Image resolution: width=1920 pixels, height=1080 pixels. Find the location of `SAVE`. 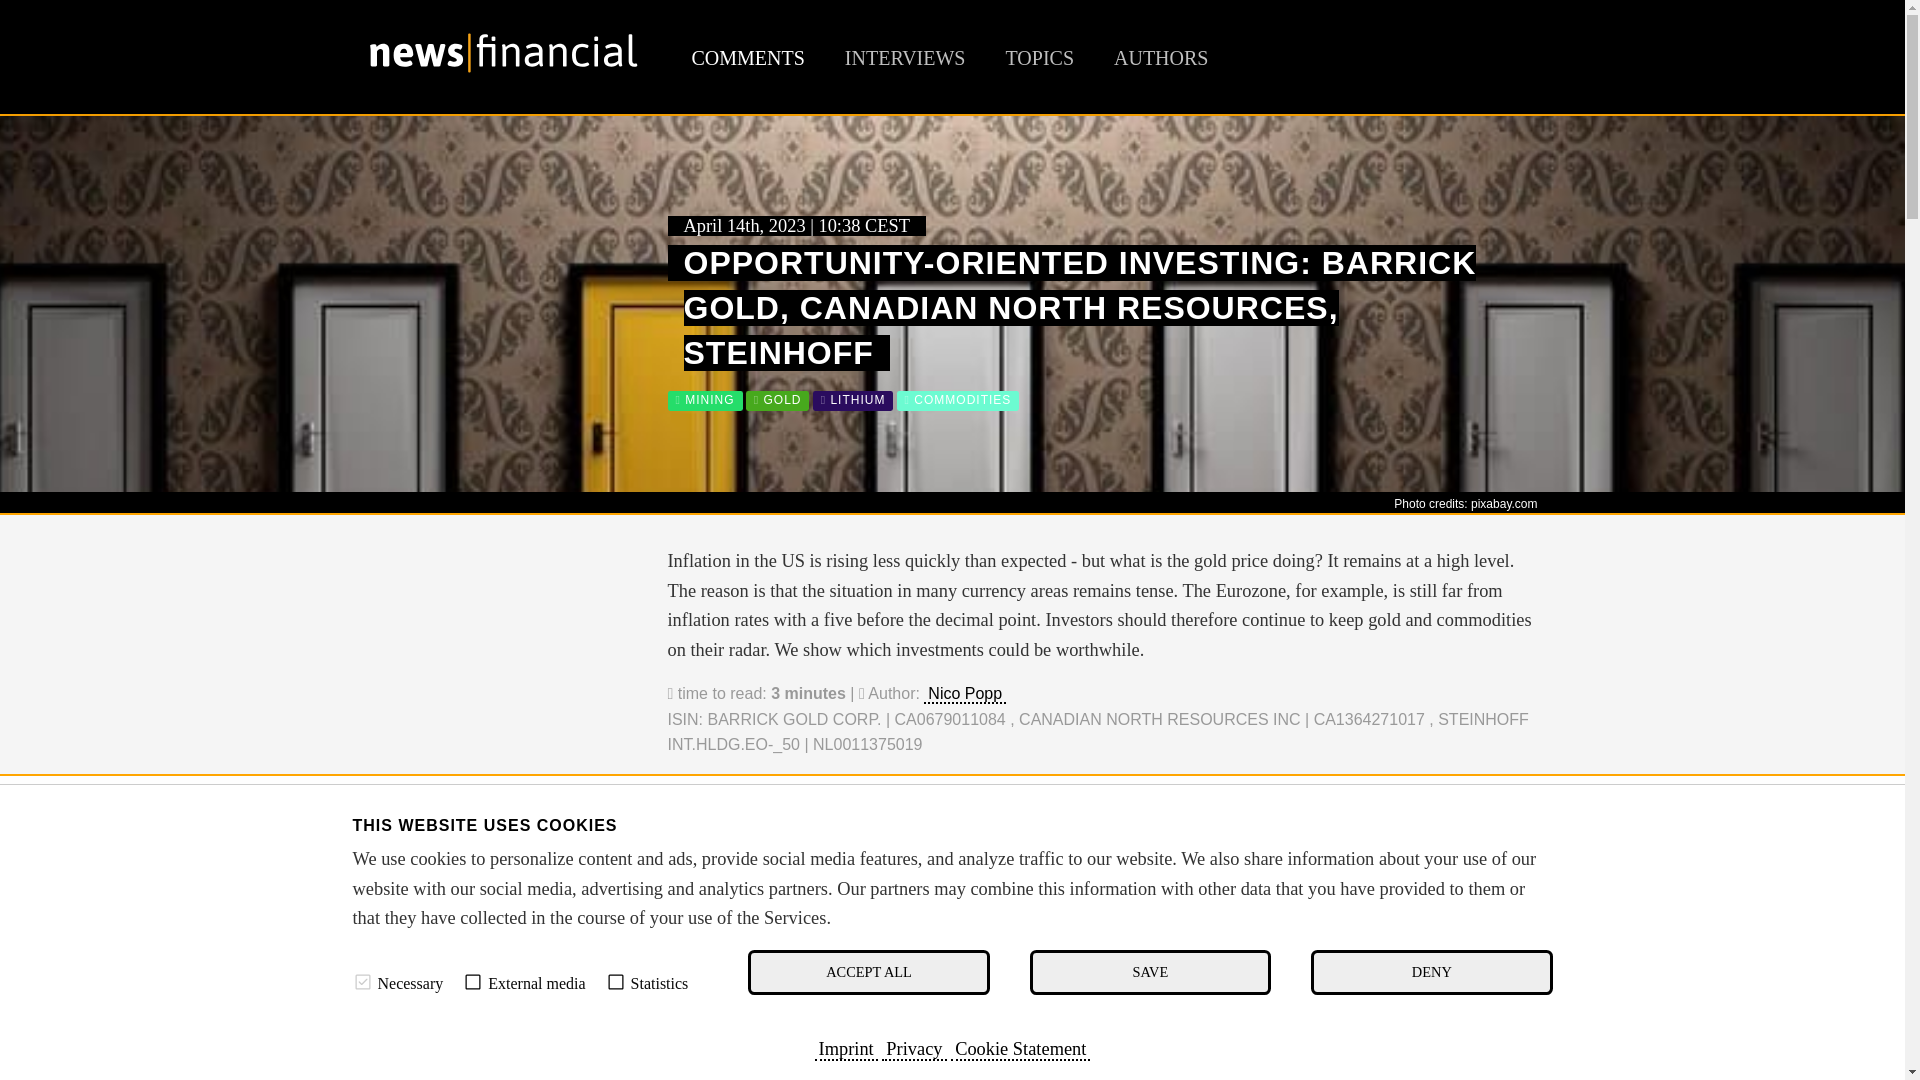

SAVE is located at coordinates (1150, 972).